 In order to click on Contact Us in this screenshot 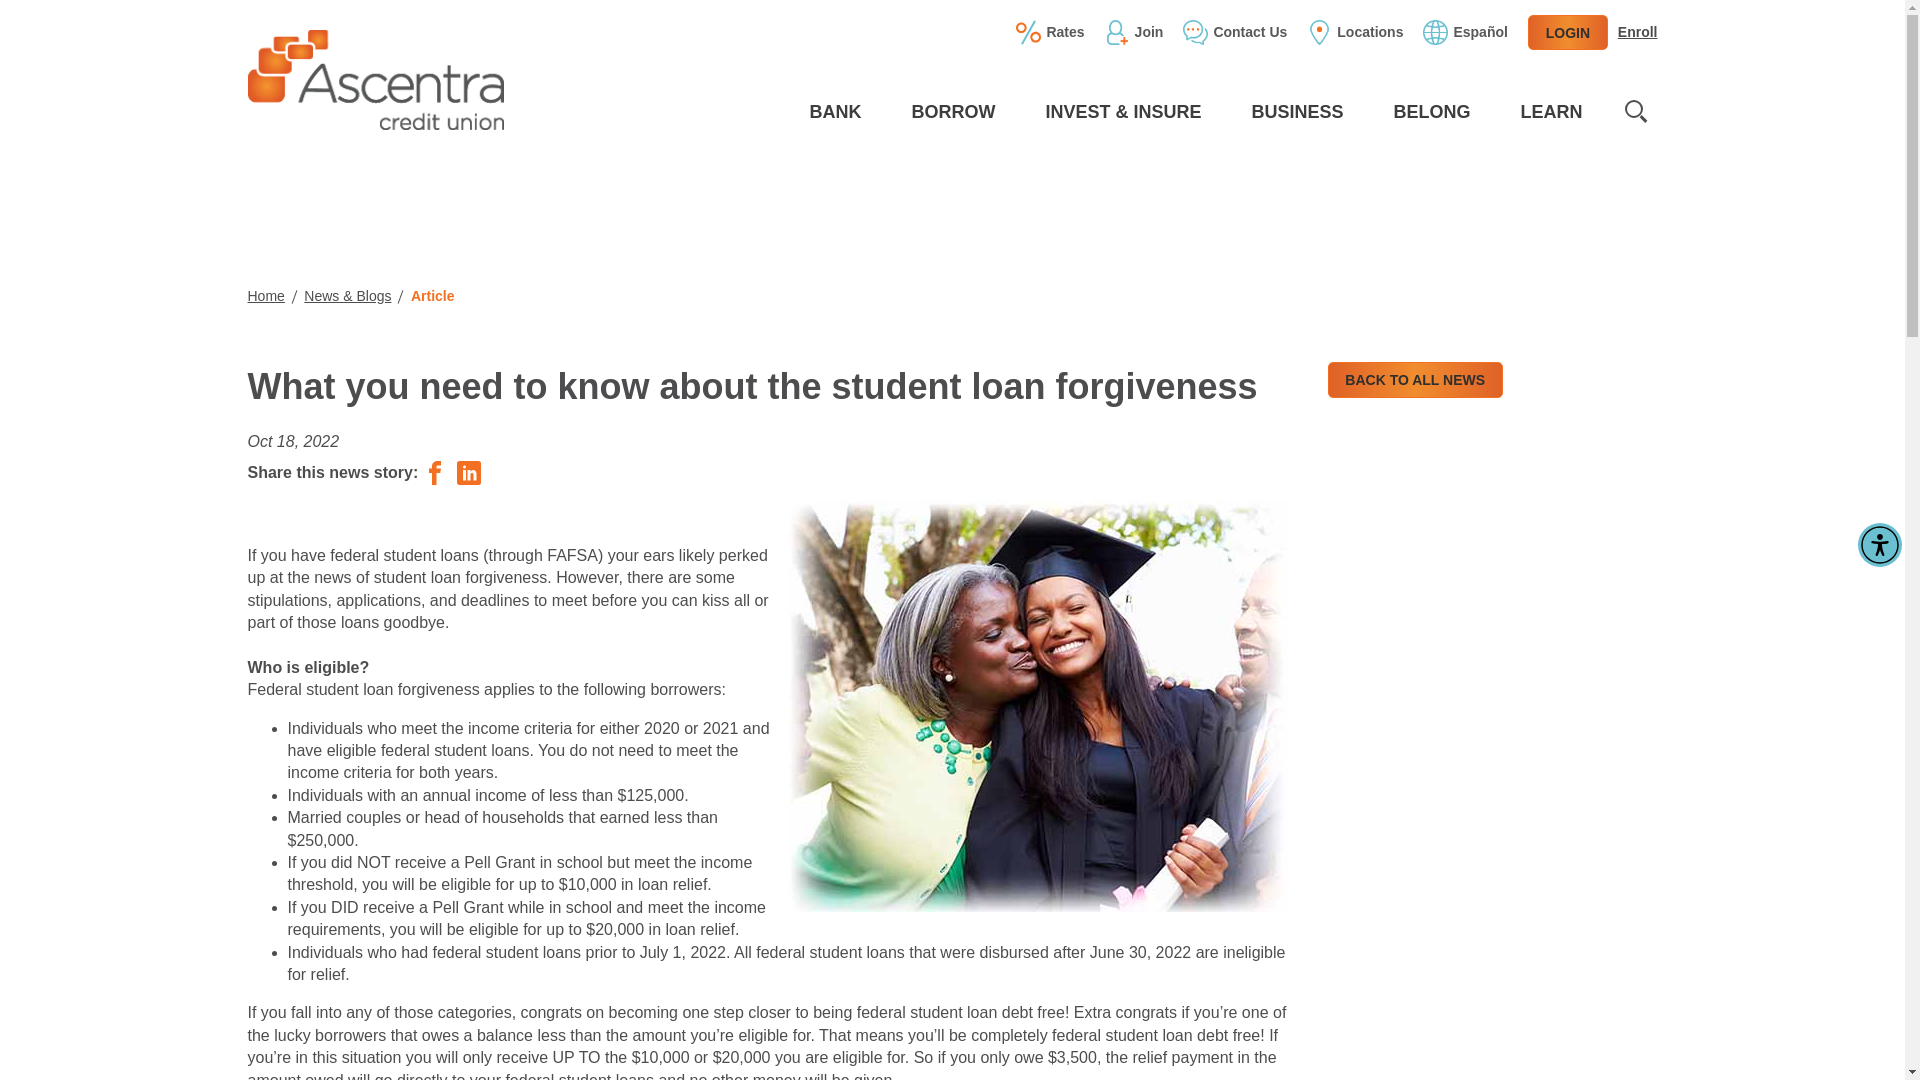, I will do `click(1234, 32)`.